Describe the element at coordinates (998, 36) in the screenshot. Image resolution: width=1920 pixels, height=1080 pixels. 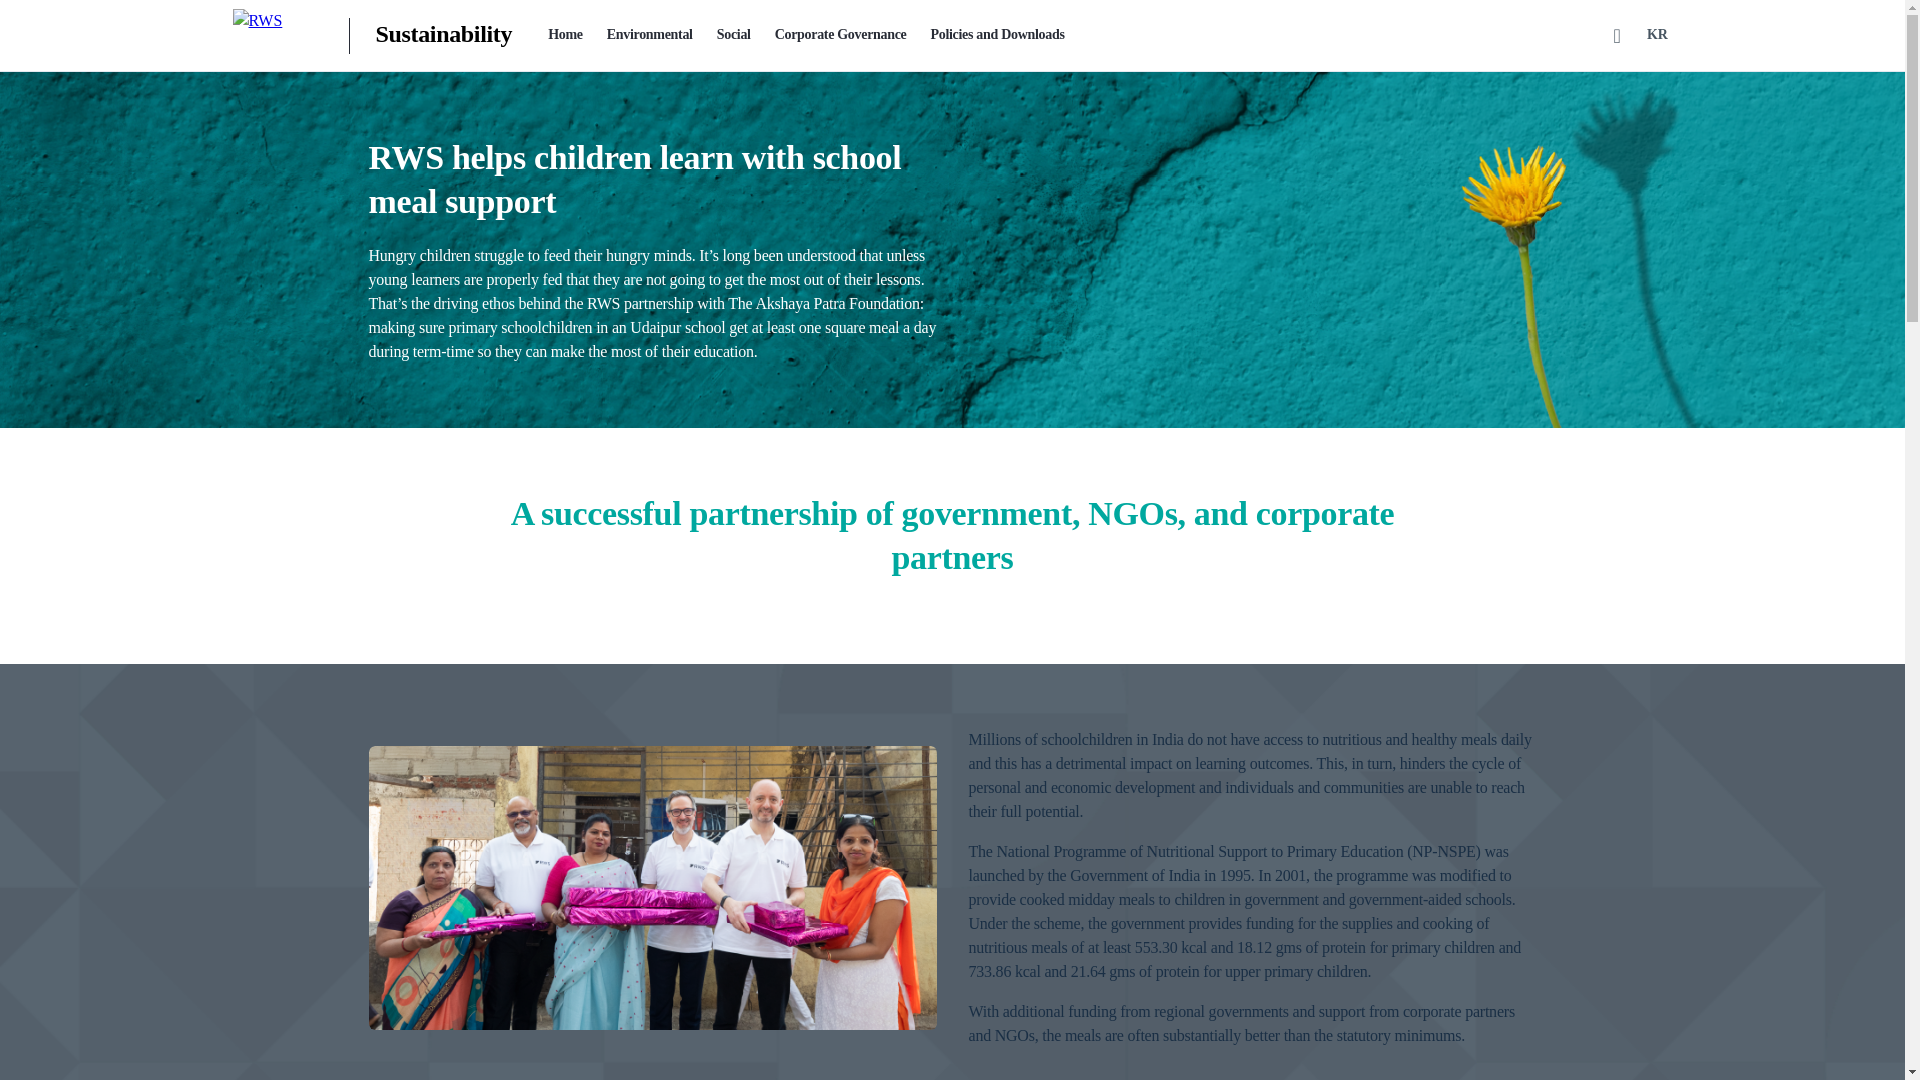
I see `Policies and Downloads` at that location.